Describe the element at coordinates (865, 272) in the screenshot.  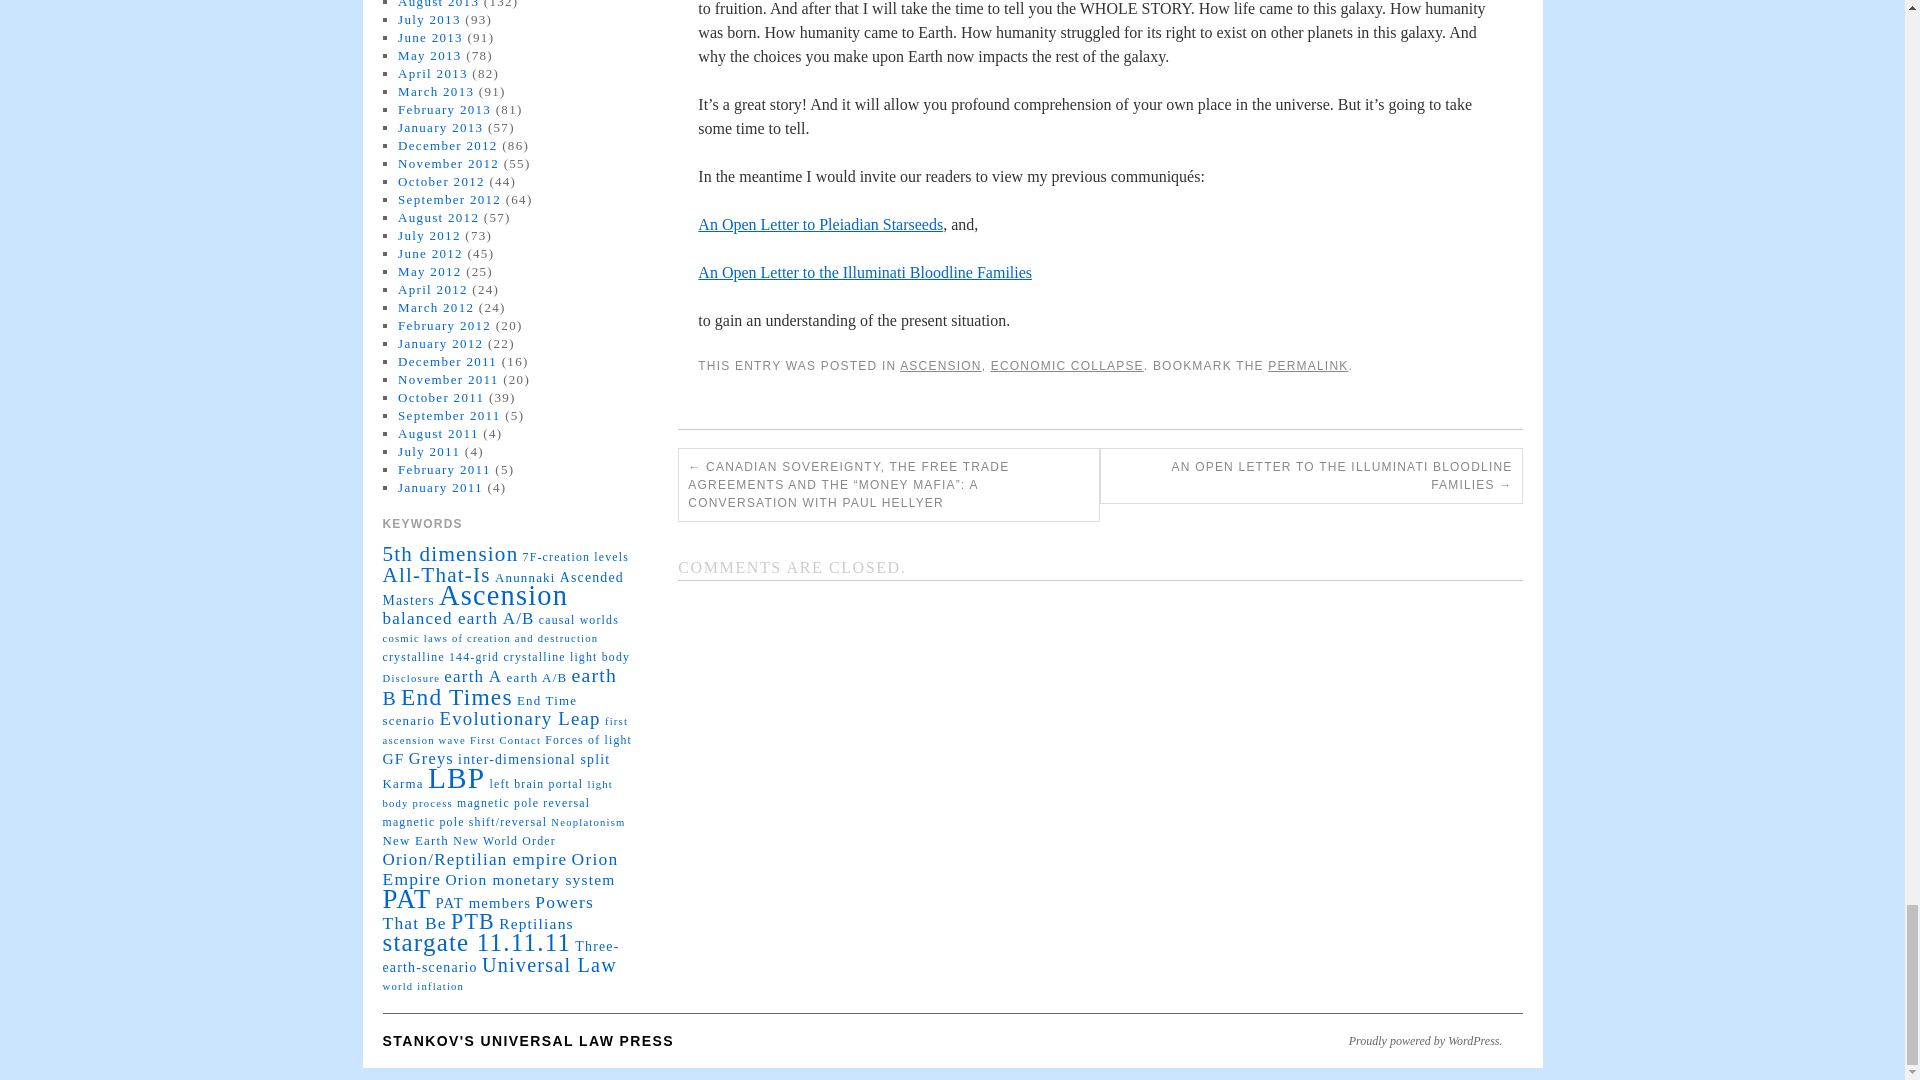
I see `An Open Letter to the Illuminati Bloodline Families` at that location.